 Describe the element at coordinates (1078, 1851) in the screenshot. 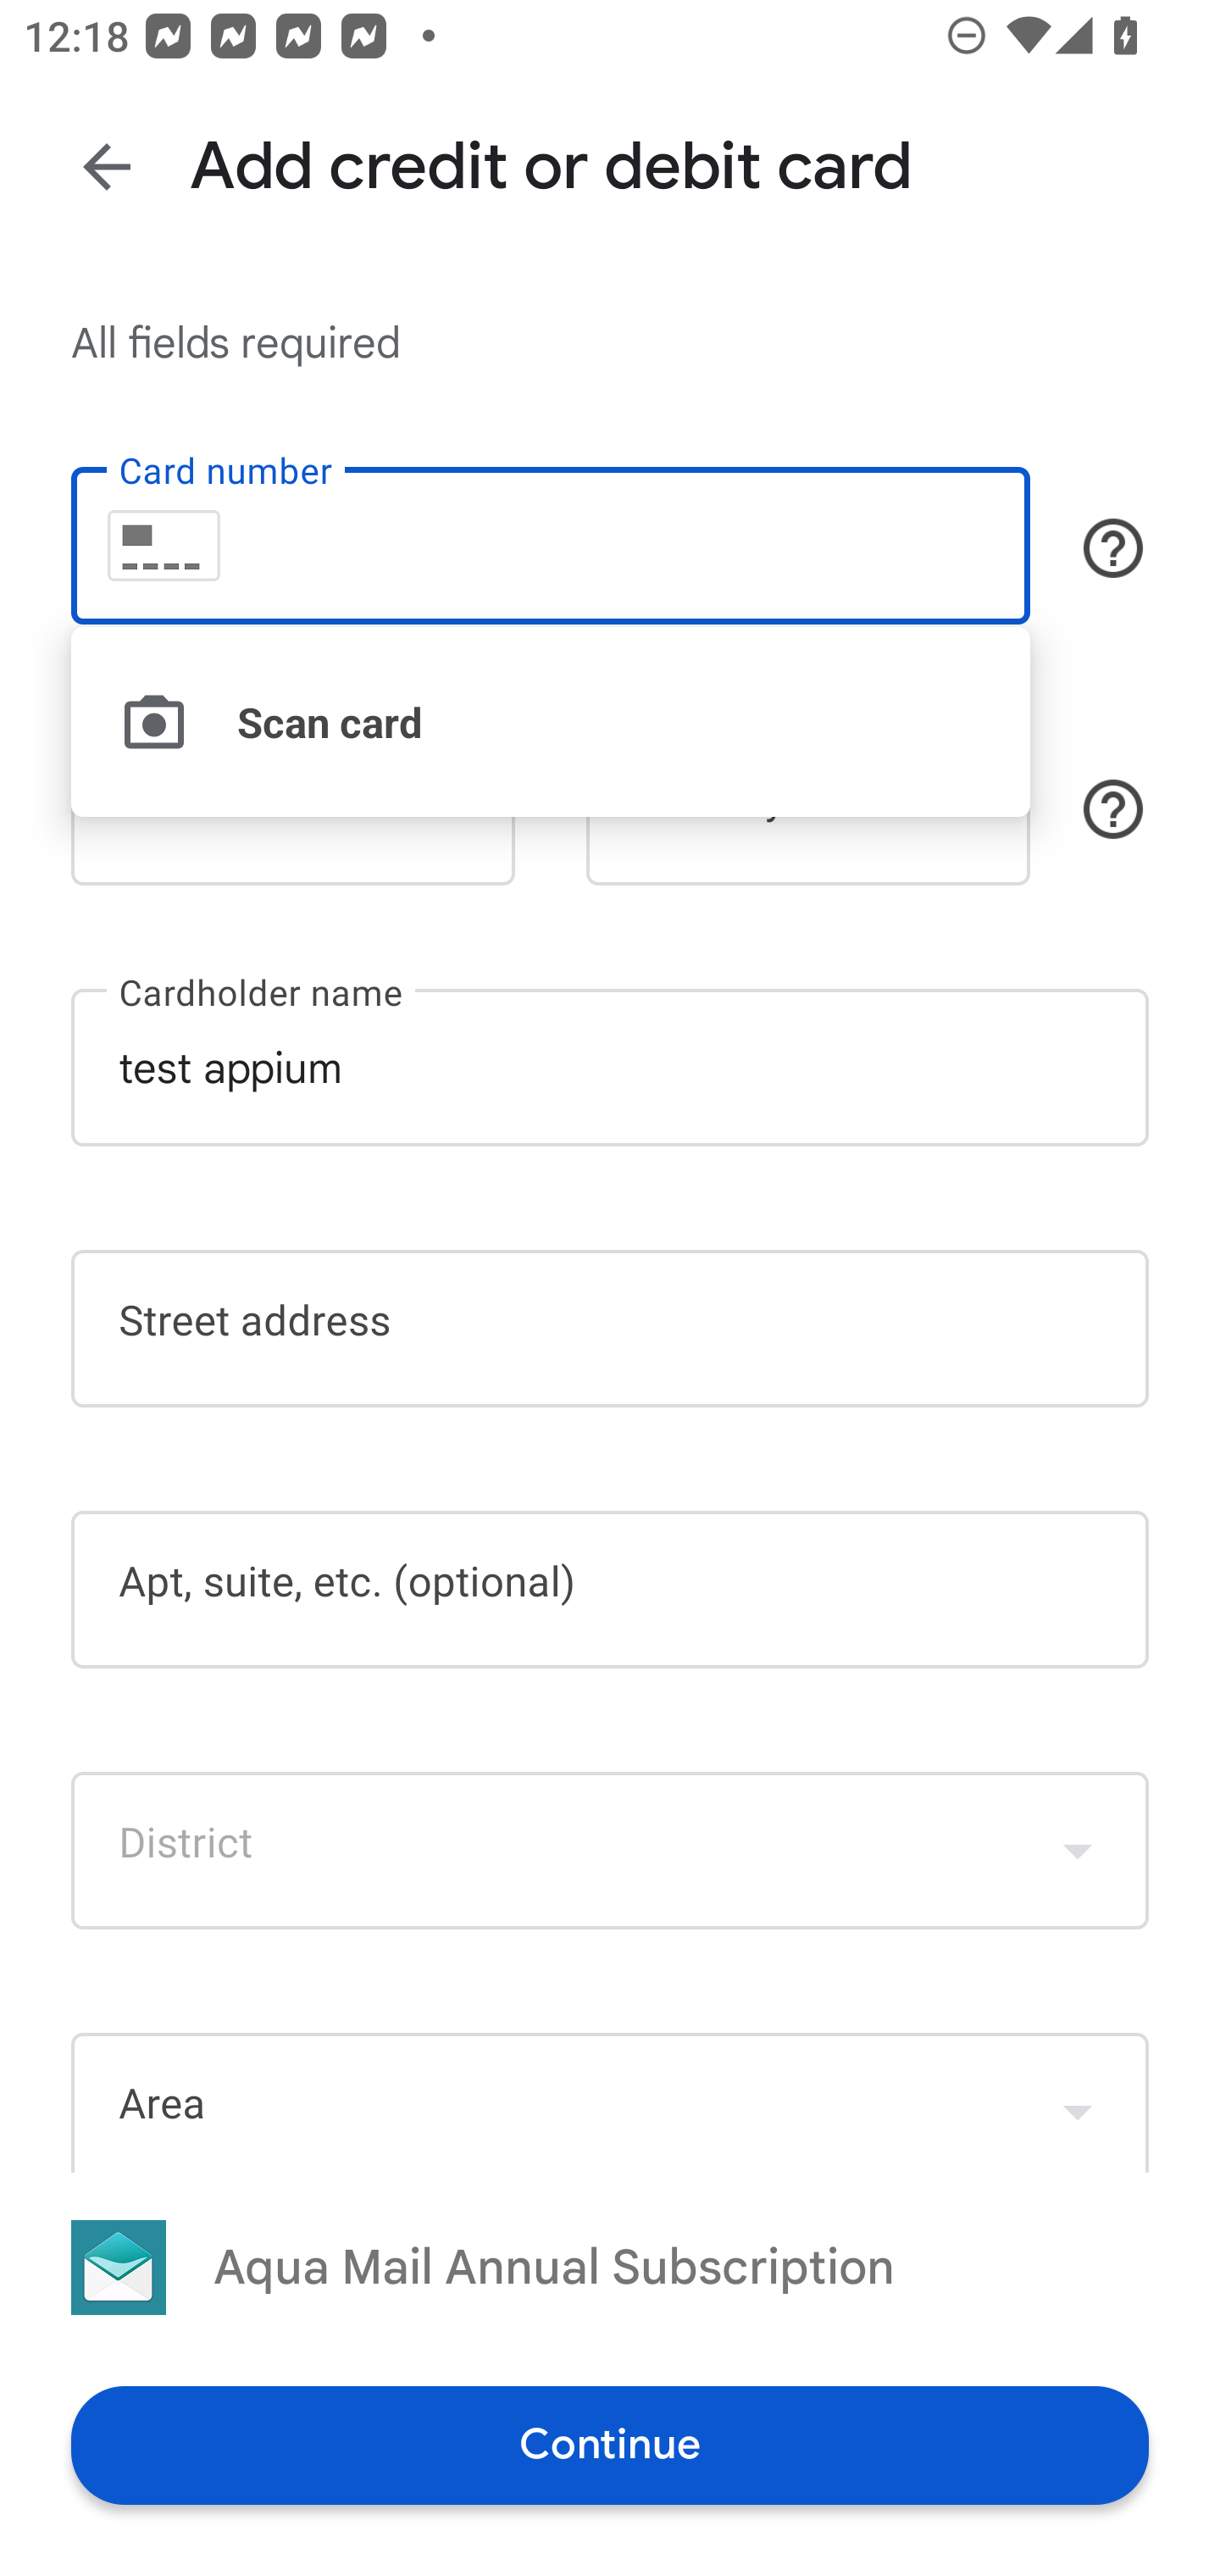

I see `Show dropdown menu` at that location.